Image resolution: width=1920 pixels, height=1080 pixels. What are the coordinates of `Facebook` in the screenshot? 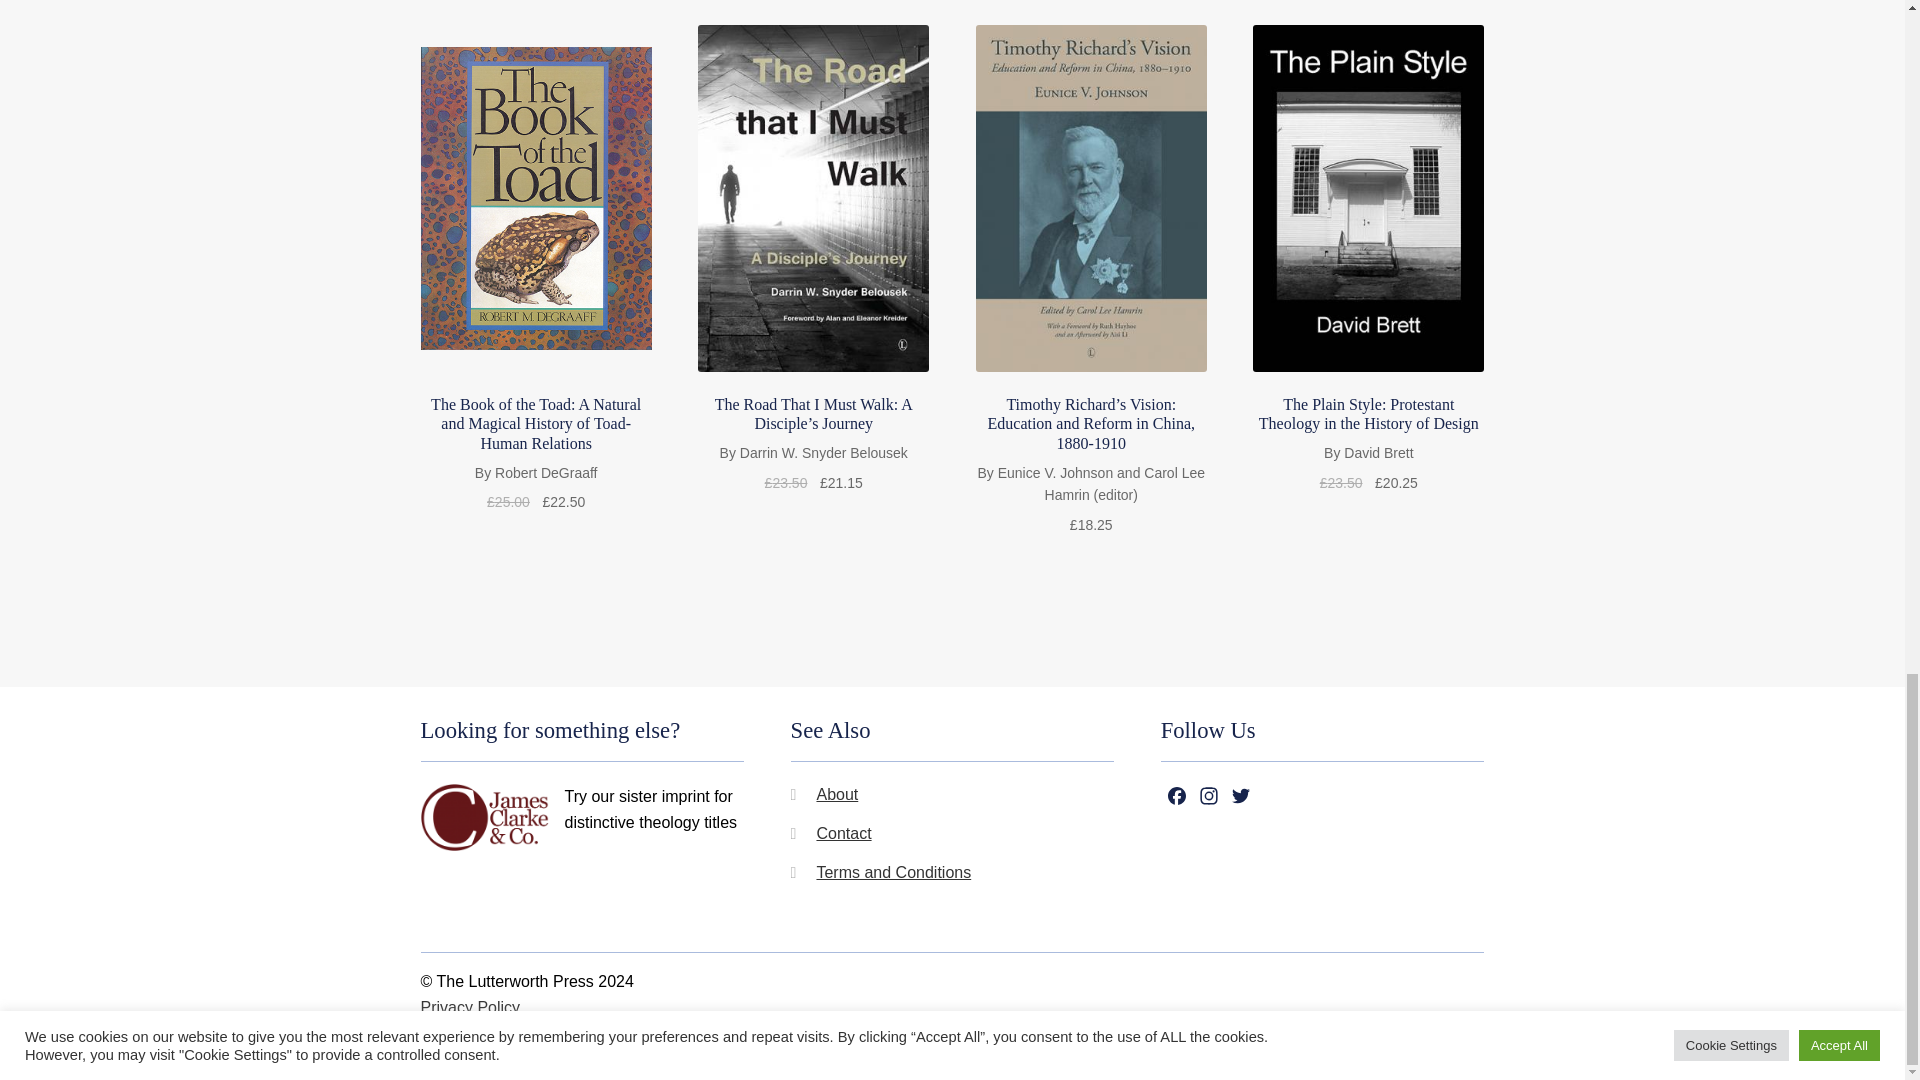 It's located at (1176, 800).